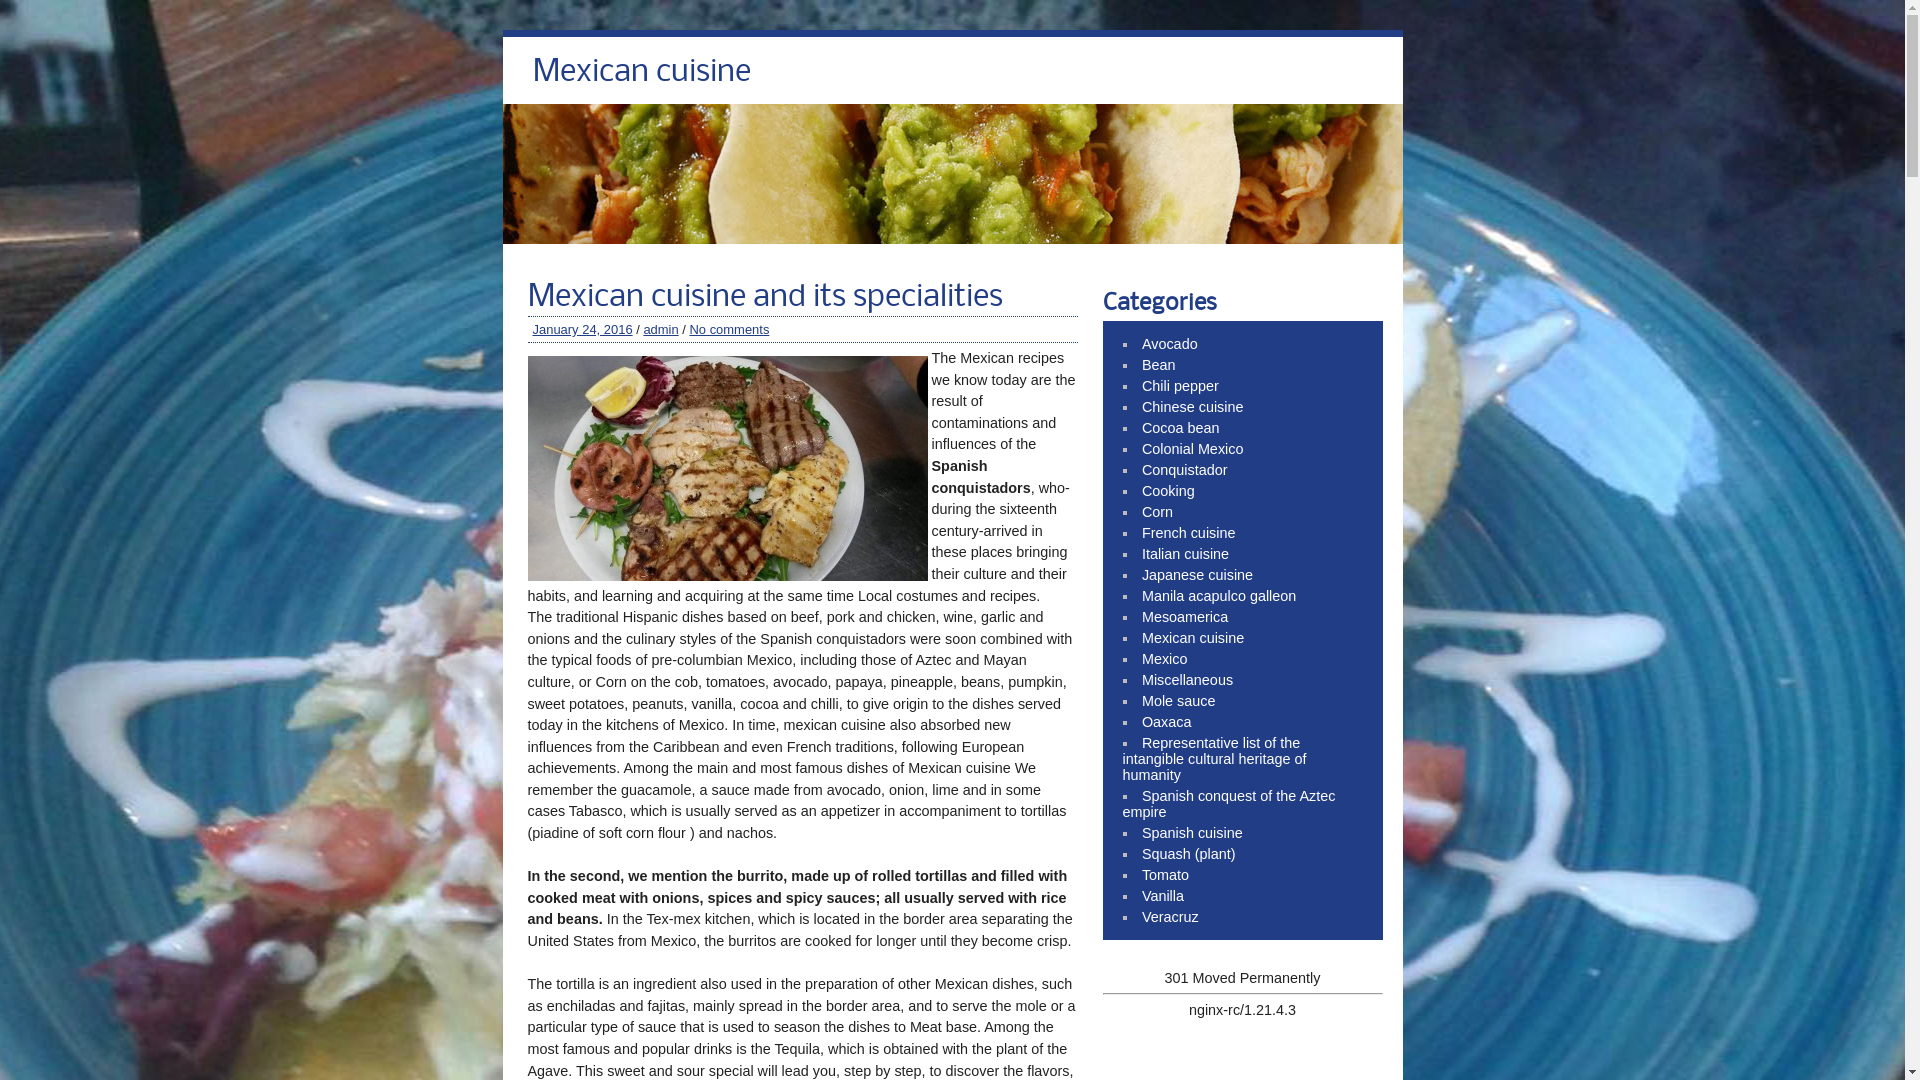  I want to click on admin, so click(660, 330).